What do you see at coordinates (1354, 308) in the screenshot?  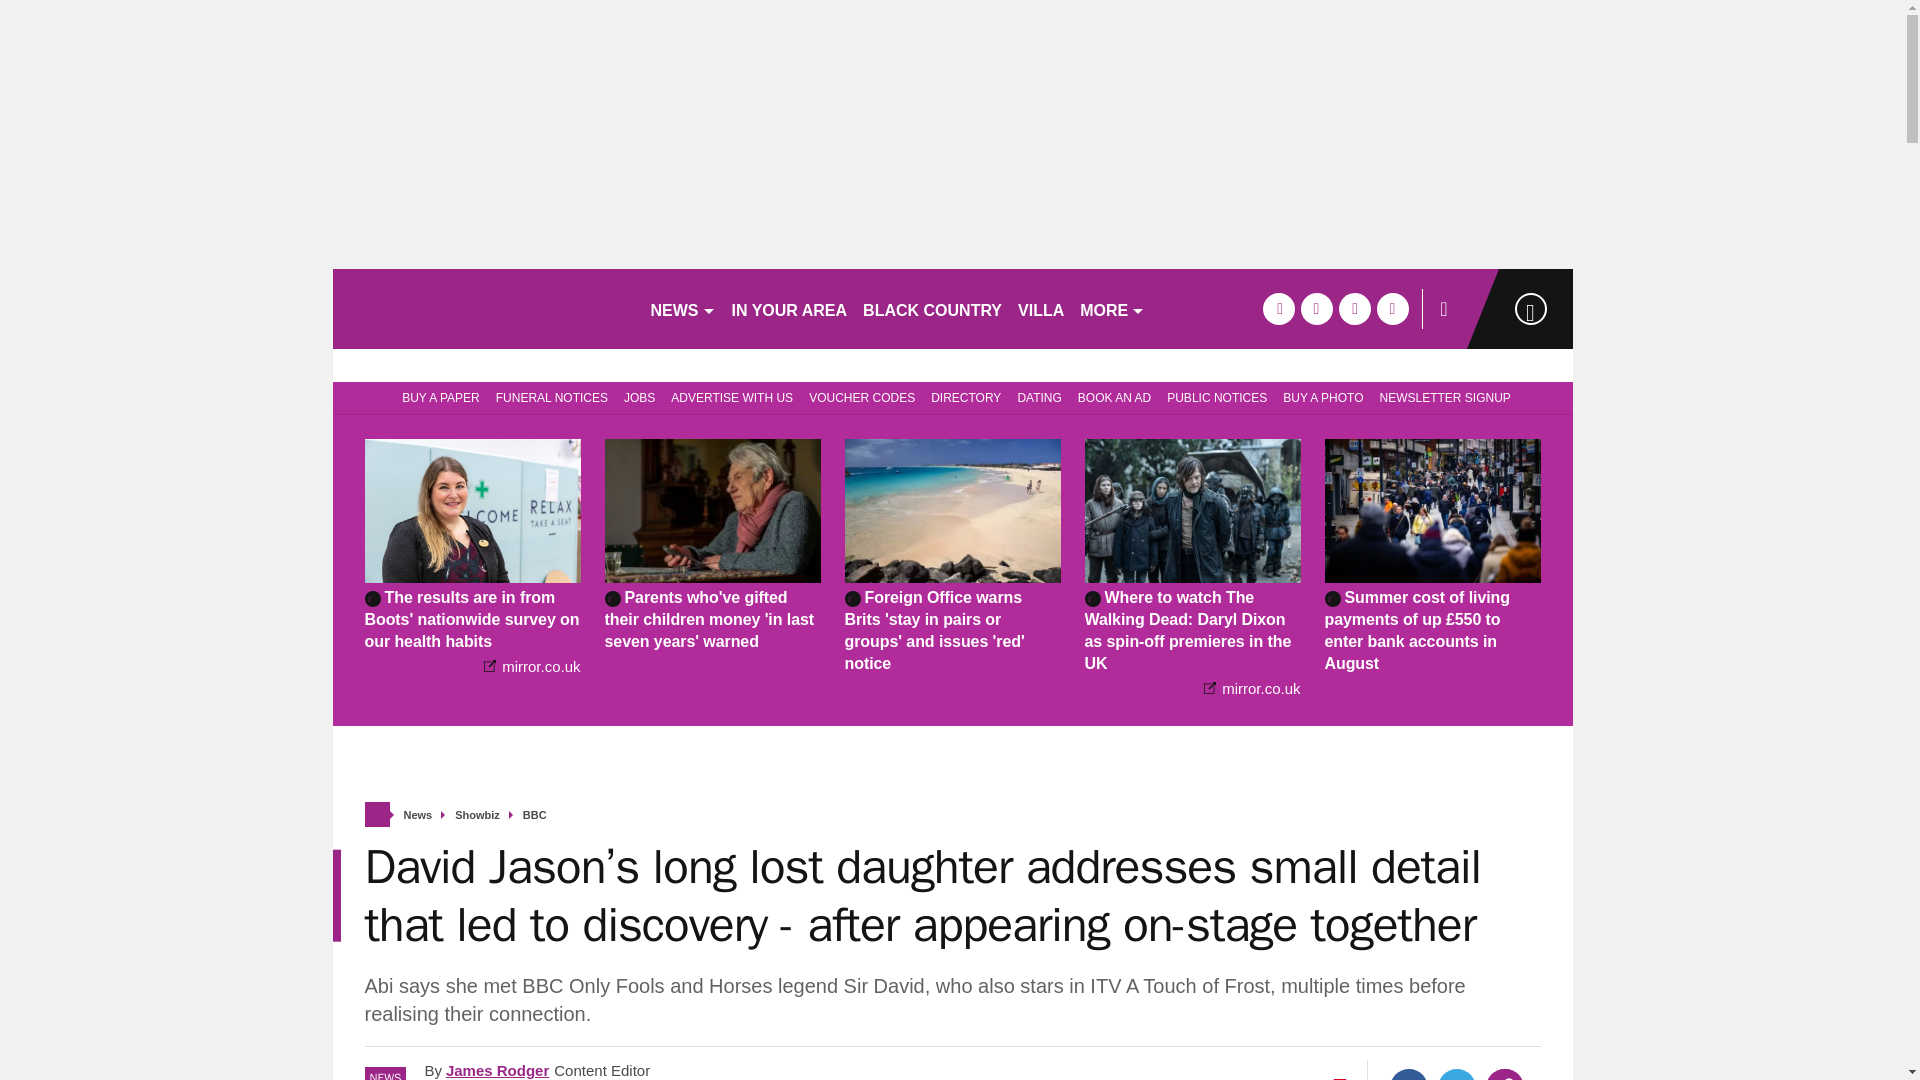 I see `tiktok` at bounding box center [1354, 308].